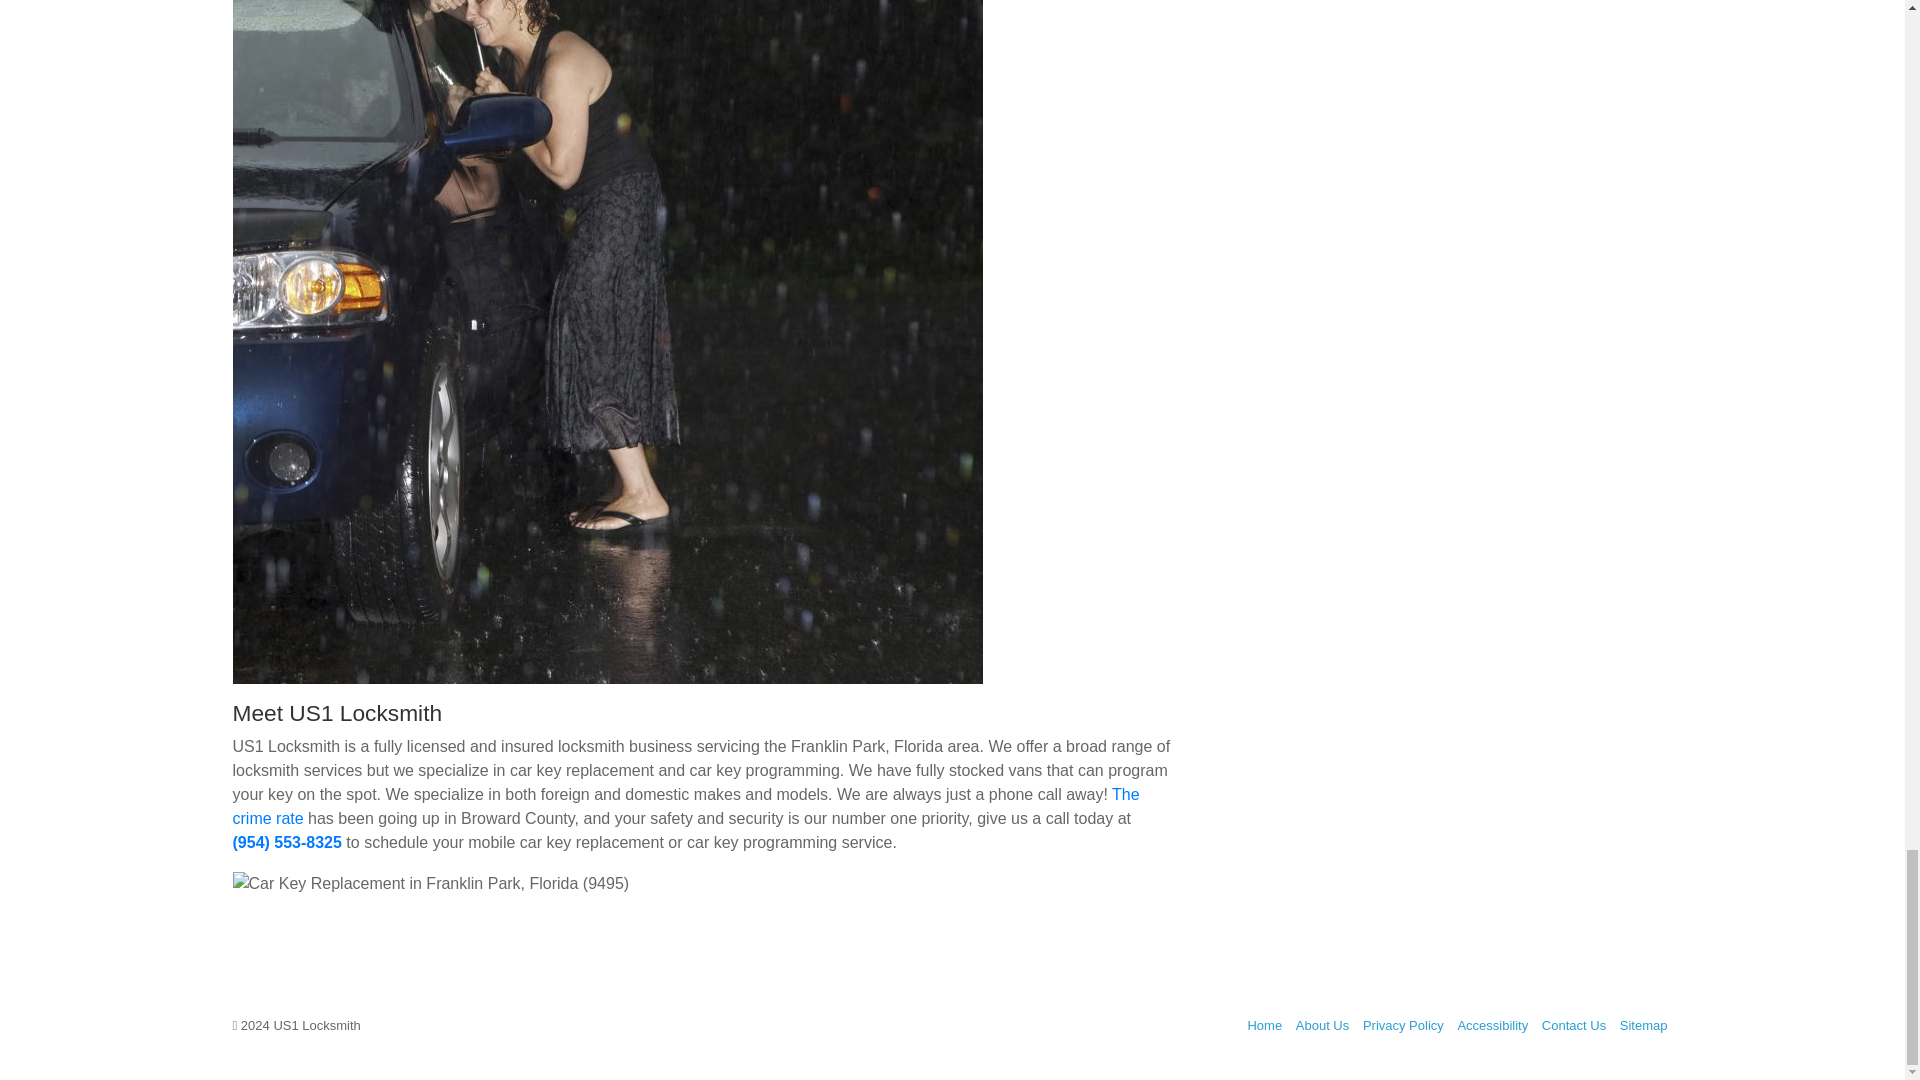  I want to click on Accessibility, so click(1492, 1025).